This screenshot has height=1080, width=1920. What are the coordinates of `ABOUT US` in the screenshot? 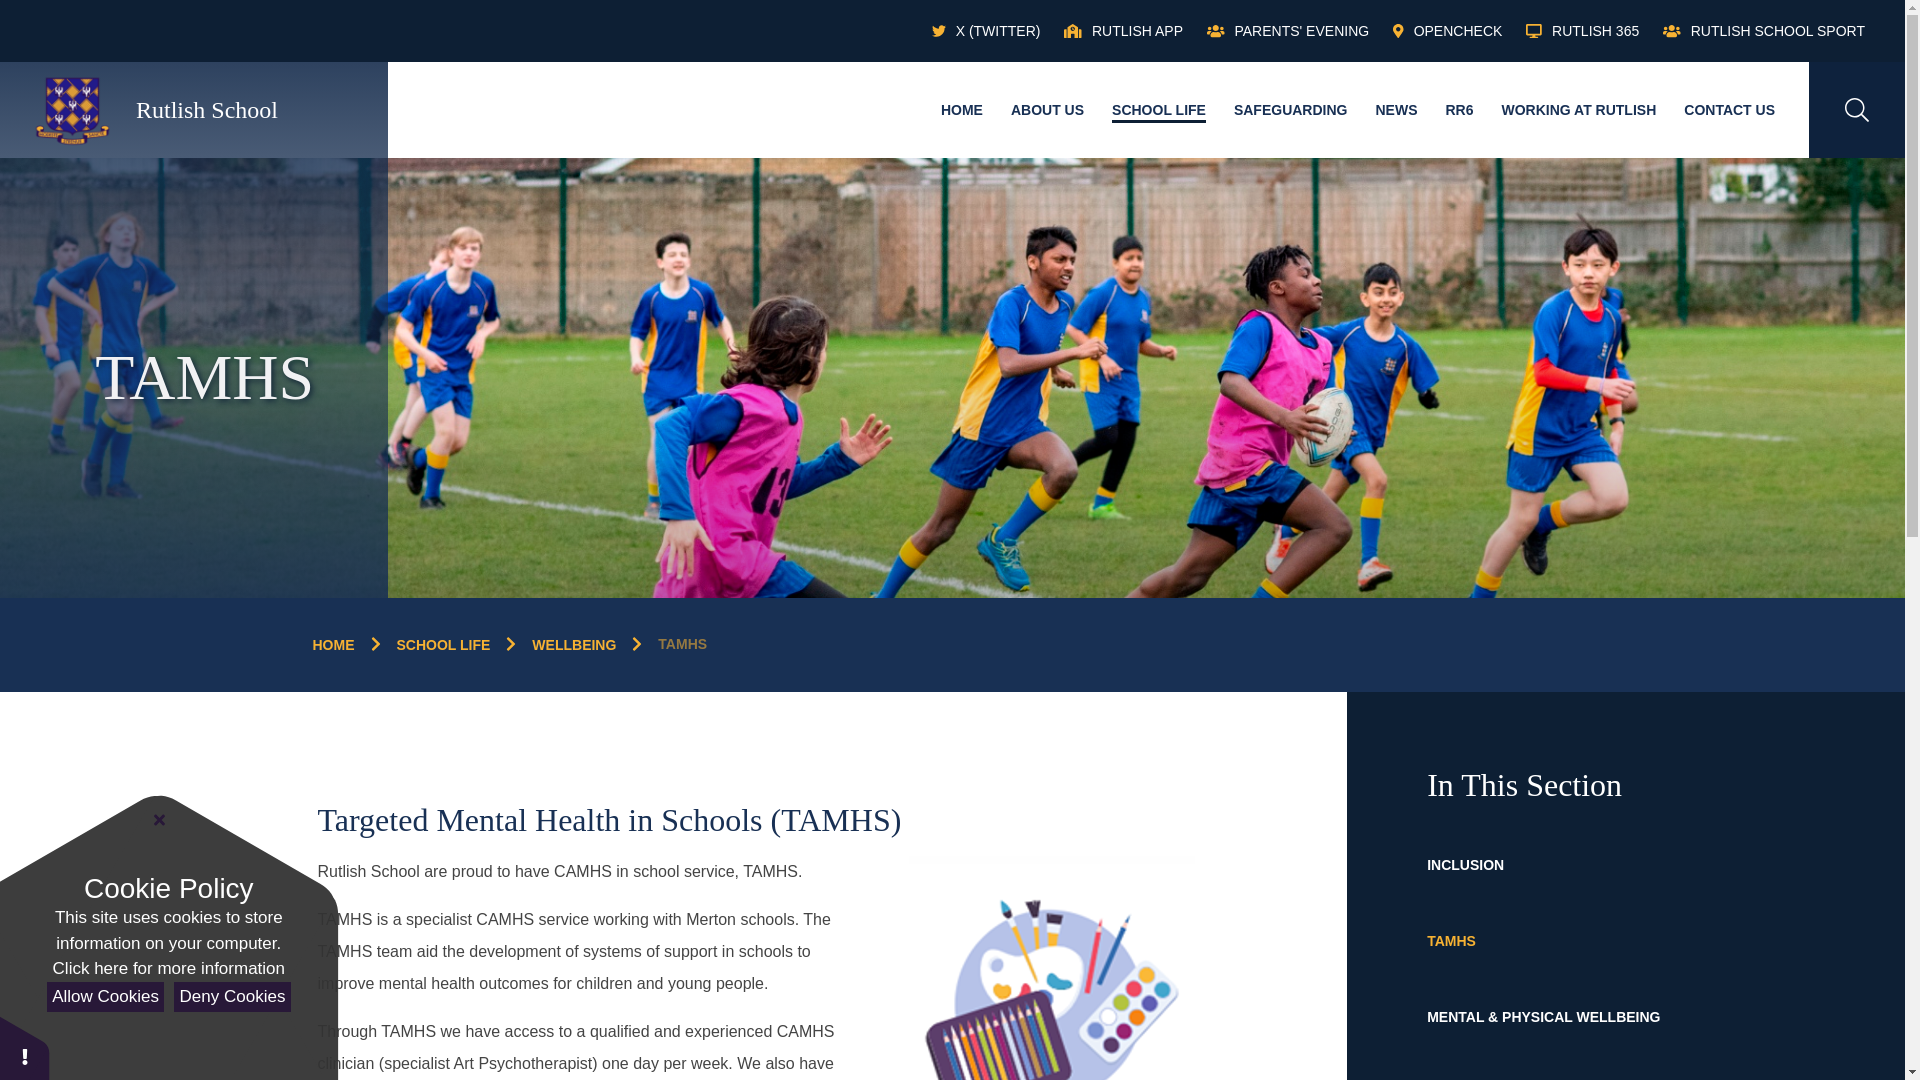 It's located at (1047, 109).